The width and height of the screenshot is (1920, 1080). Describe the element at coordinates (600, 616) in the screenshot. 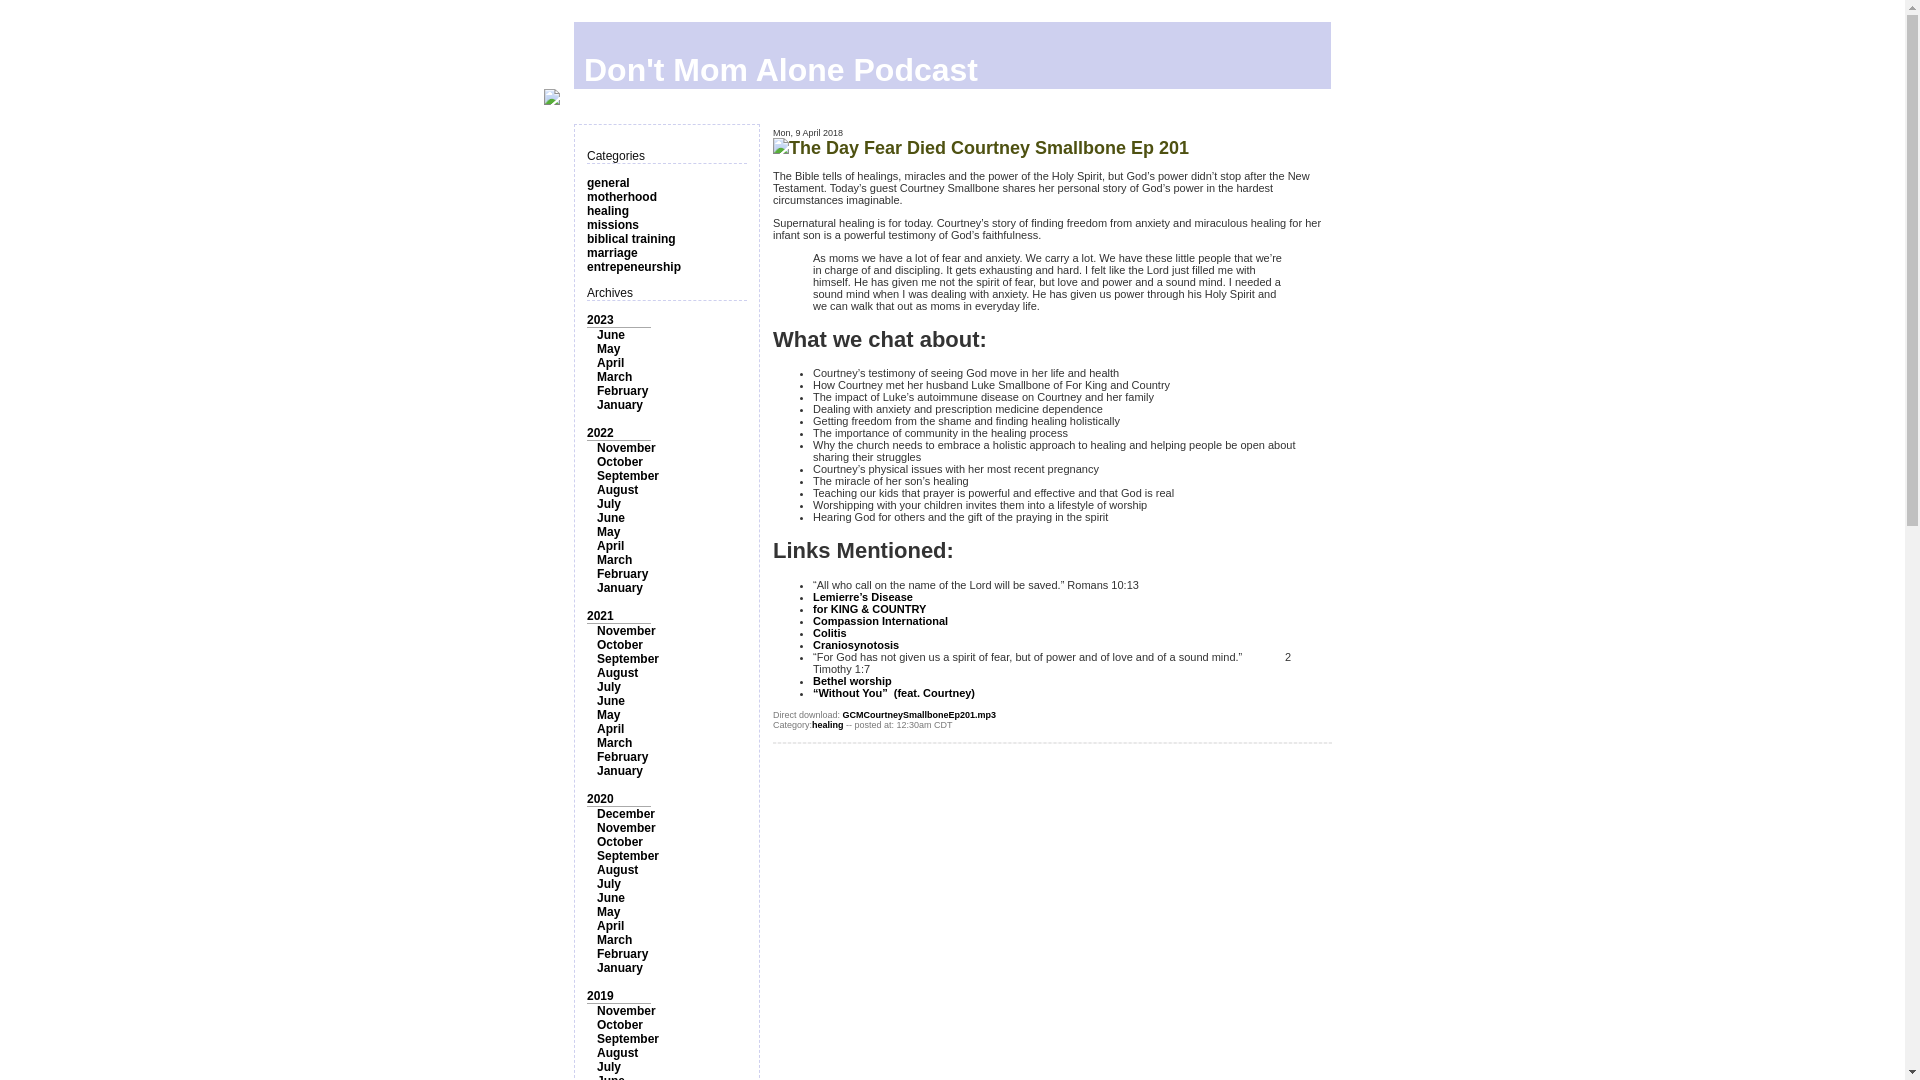

I see `2021` at that location.